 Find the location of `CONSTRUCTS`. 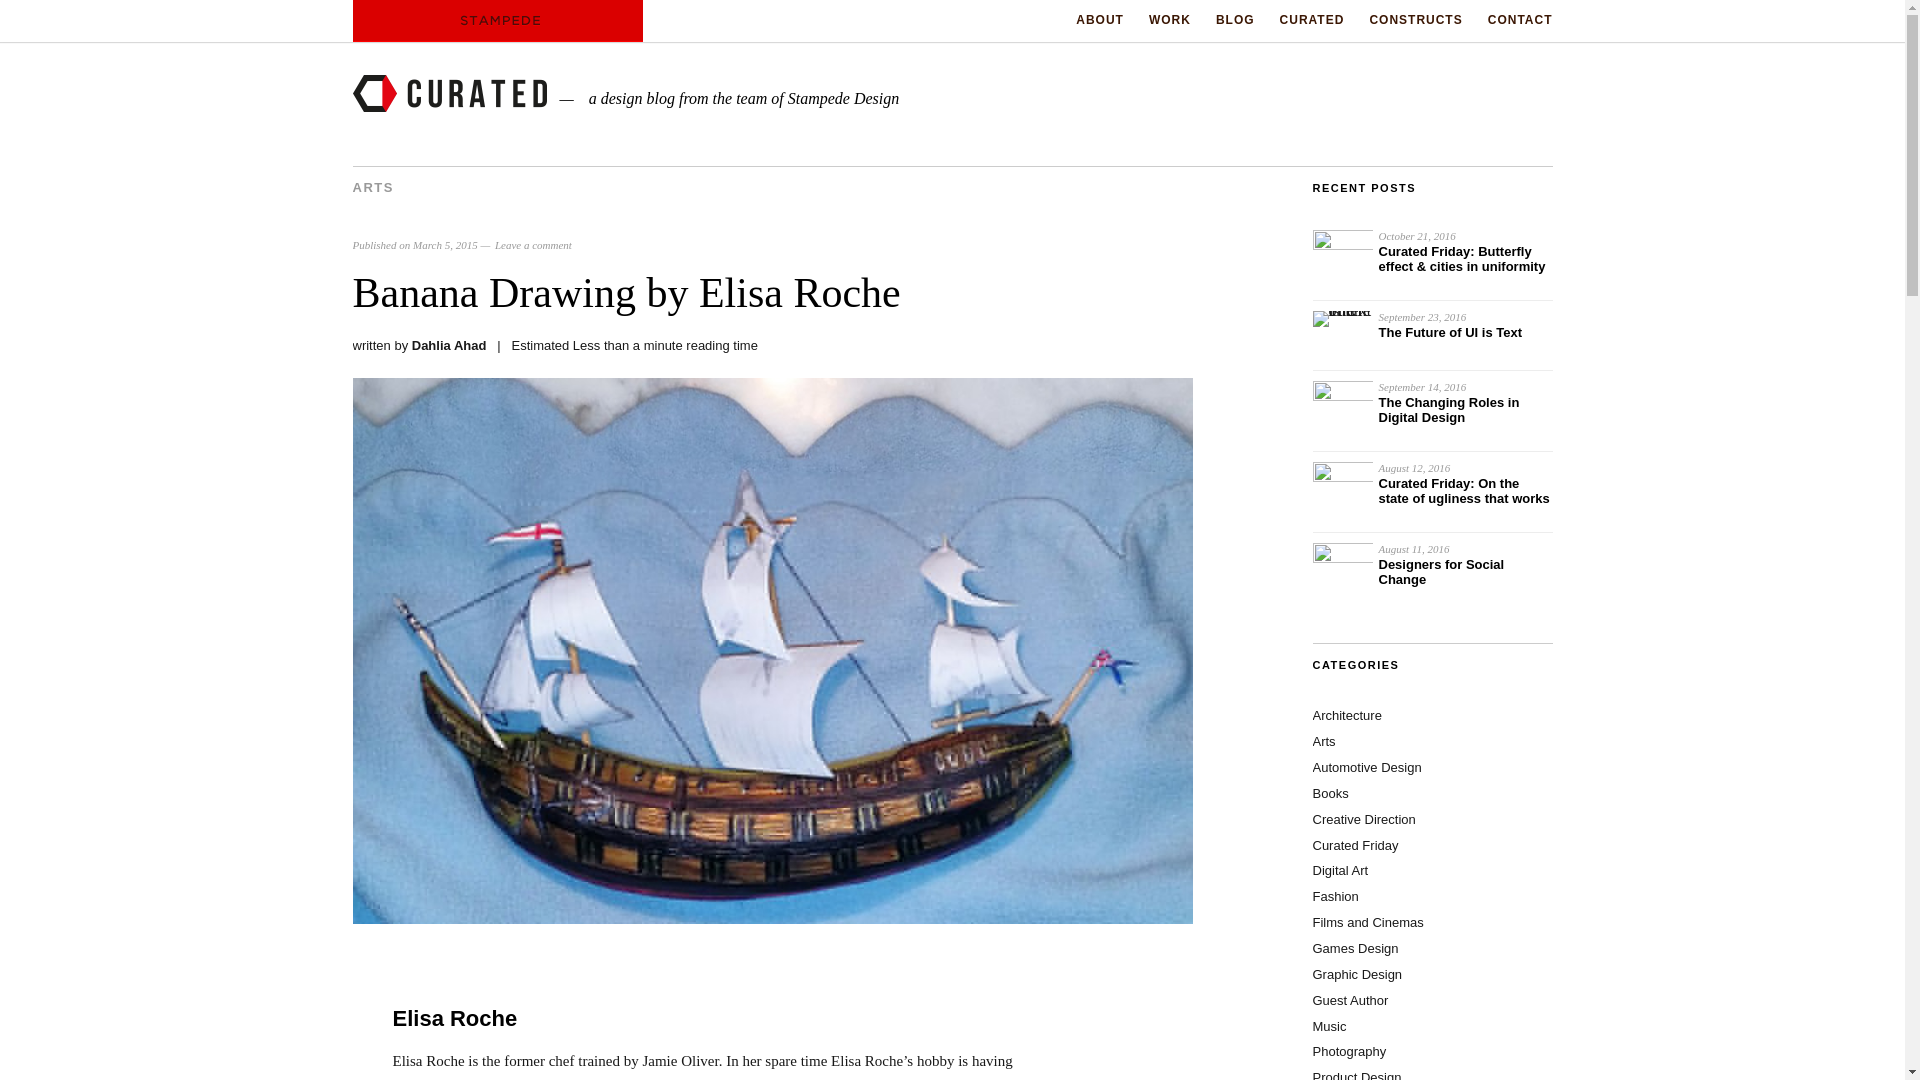

CONSTRUCTS is located at coordinates (1414, 20).